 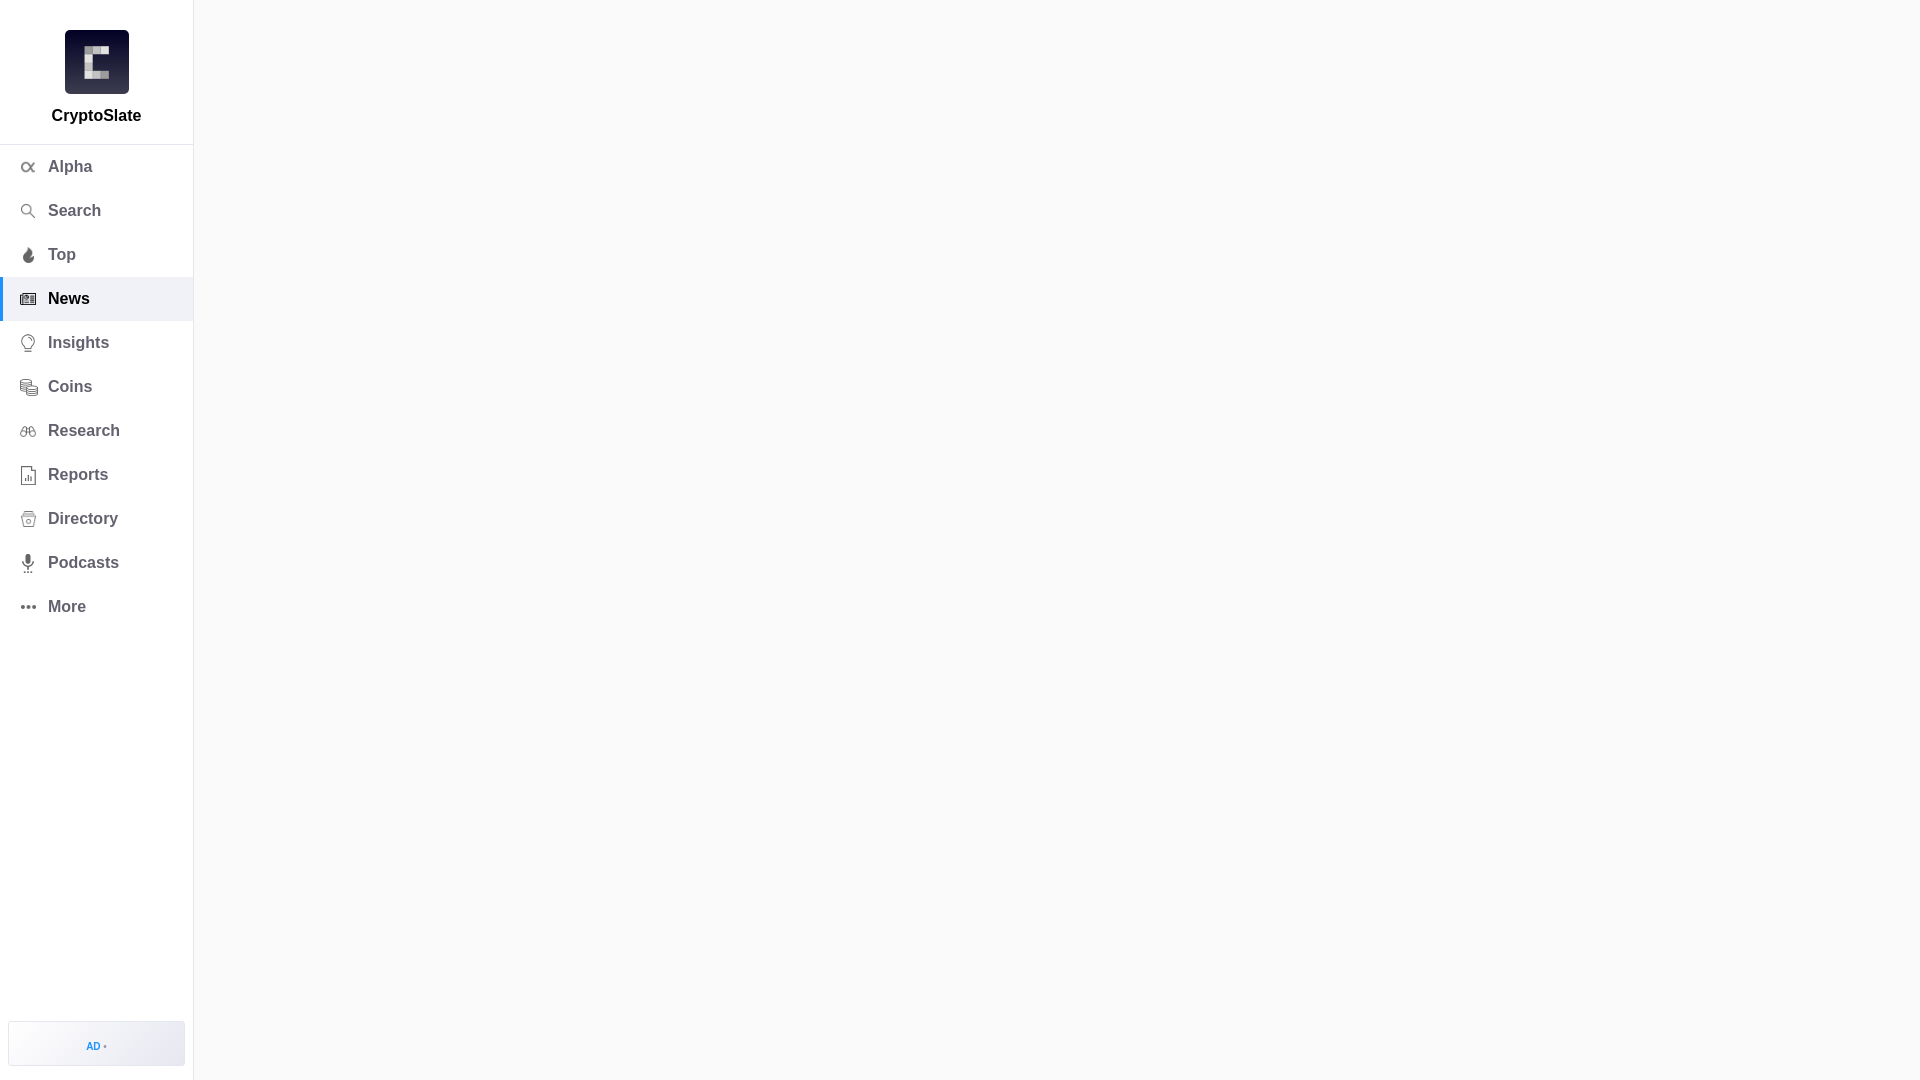 What do you see at coordinates (96, 342) in the screenshot?
I see `Insights` at bounding box center [96, 342].